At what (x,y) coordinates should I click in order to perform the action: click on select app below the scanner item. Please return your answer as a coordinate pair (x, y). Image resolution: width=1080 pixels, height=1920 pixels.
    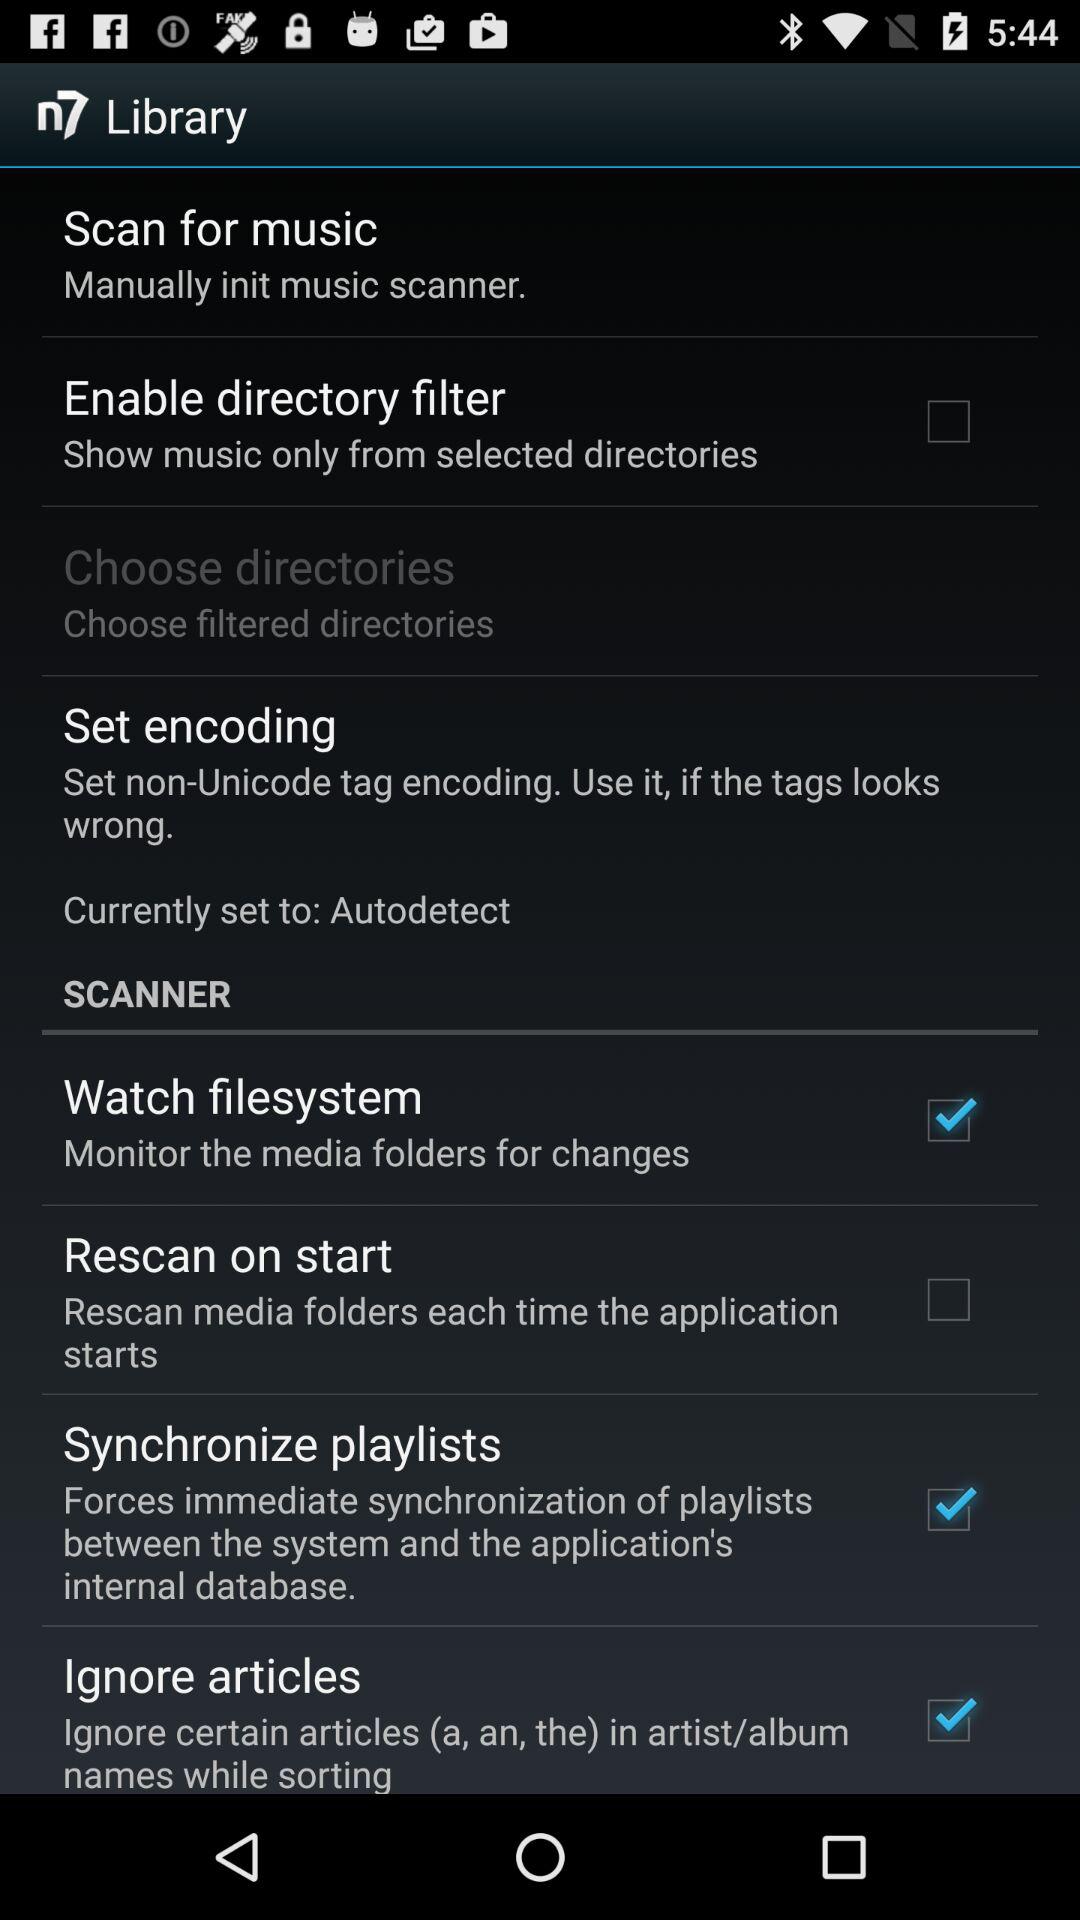
    Looking at the image, I should click on (243, 1095).